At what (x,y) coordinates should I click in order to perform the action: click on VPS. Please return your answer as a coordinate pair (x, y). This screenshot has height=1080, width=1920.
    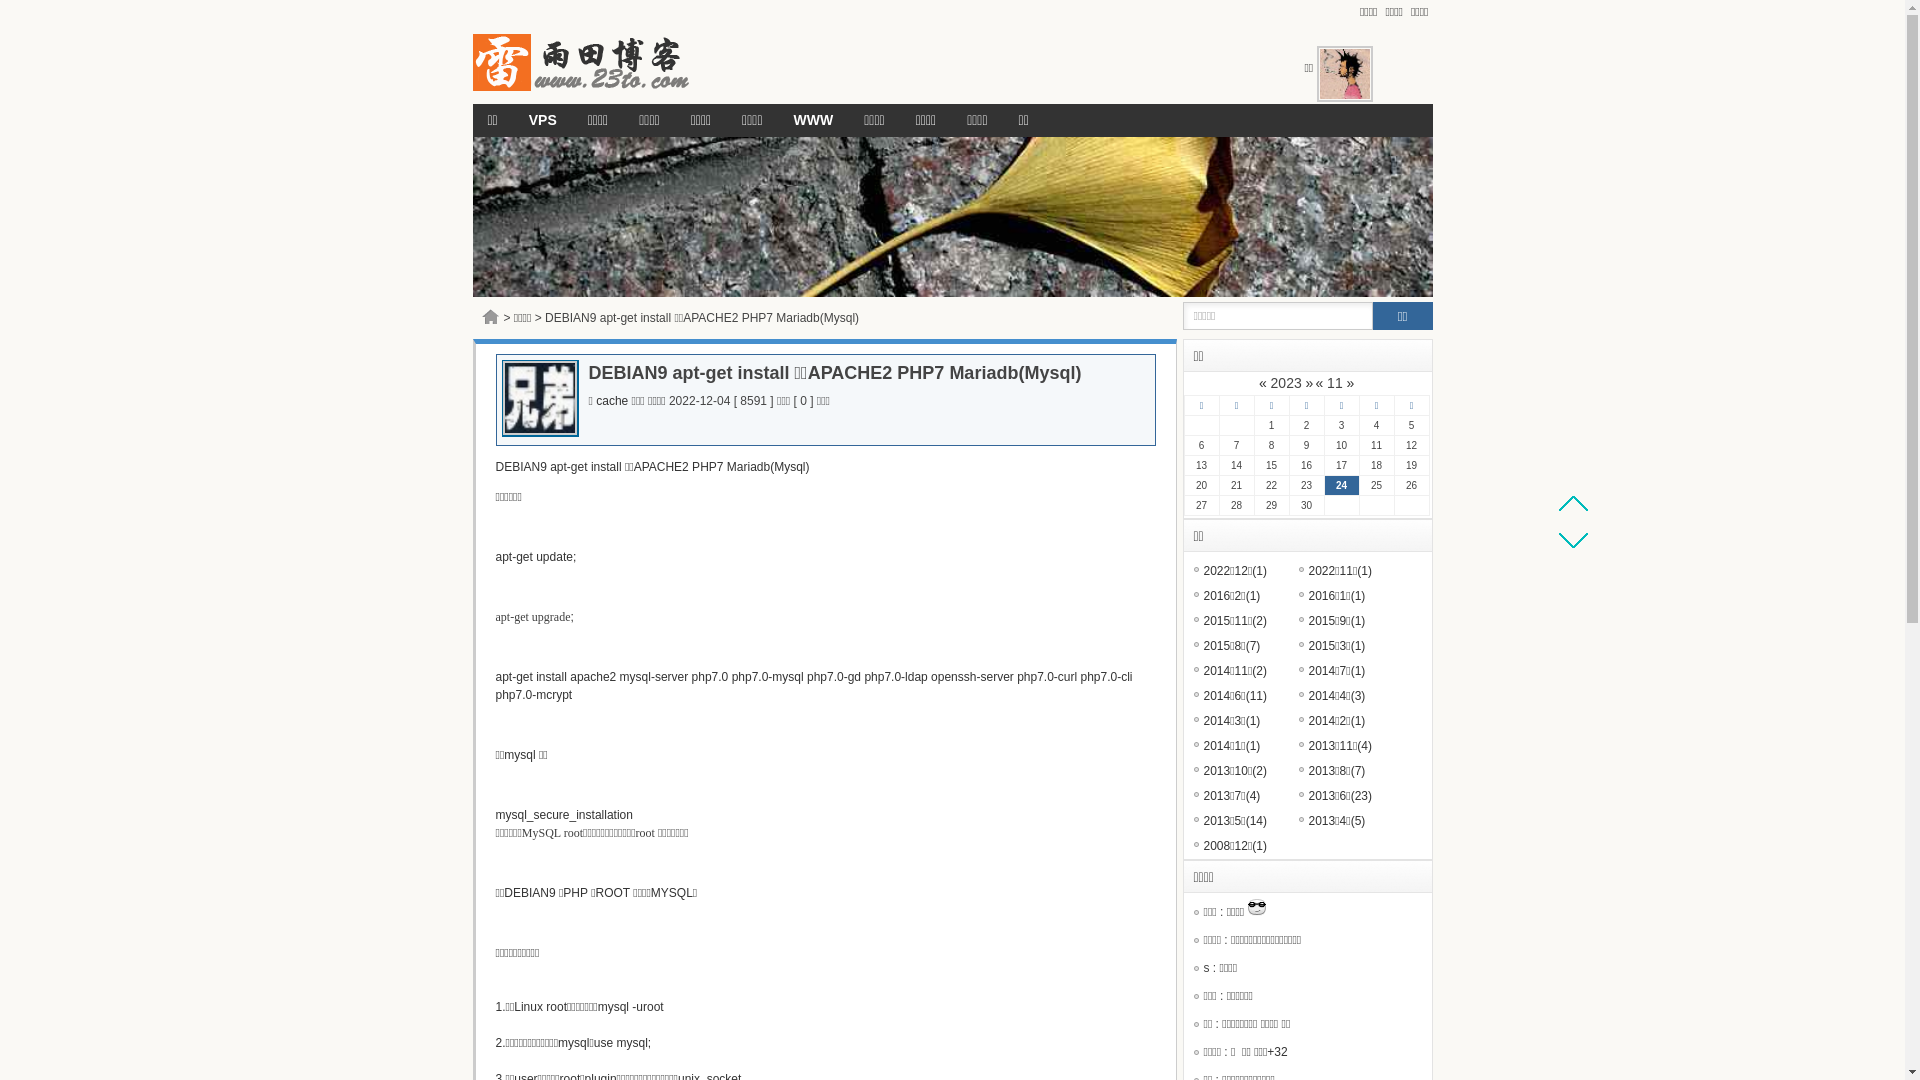
    Looking at the image, I should click on (543, 120).